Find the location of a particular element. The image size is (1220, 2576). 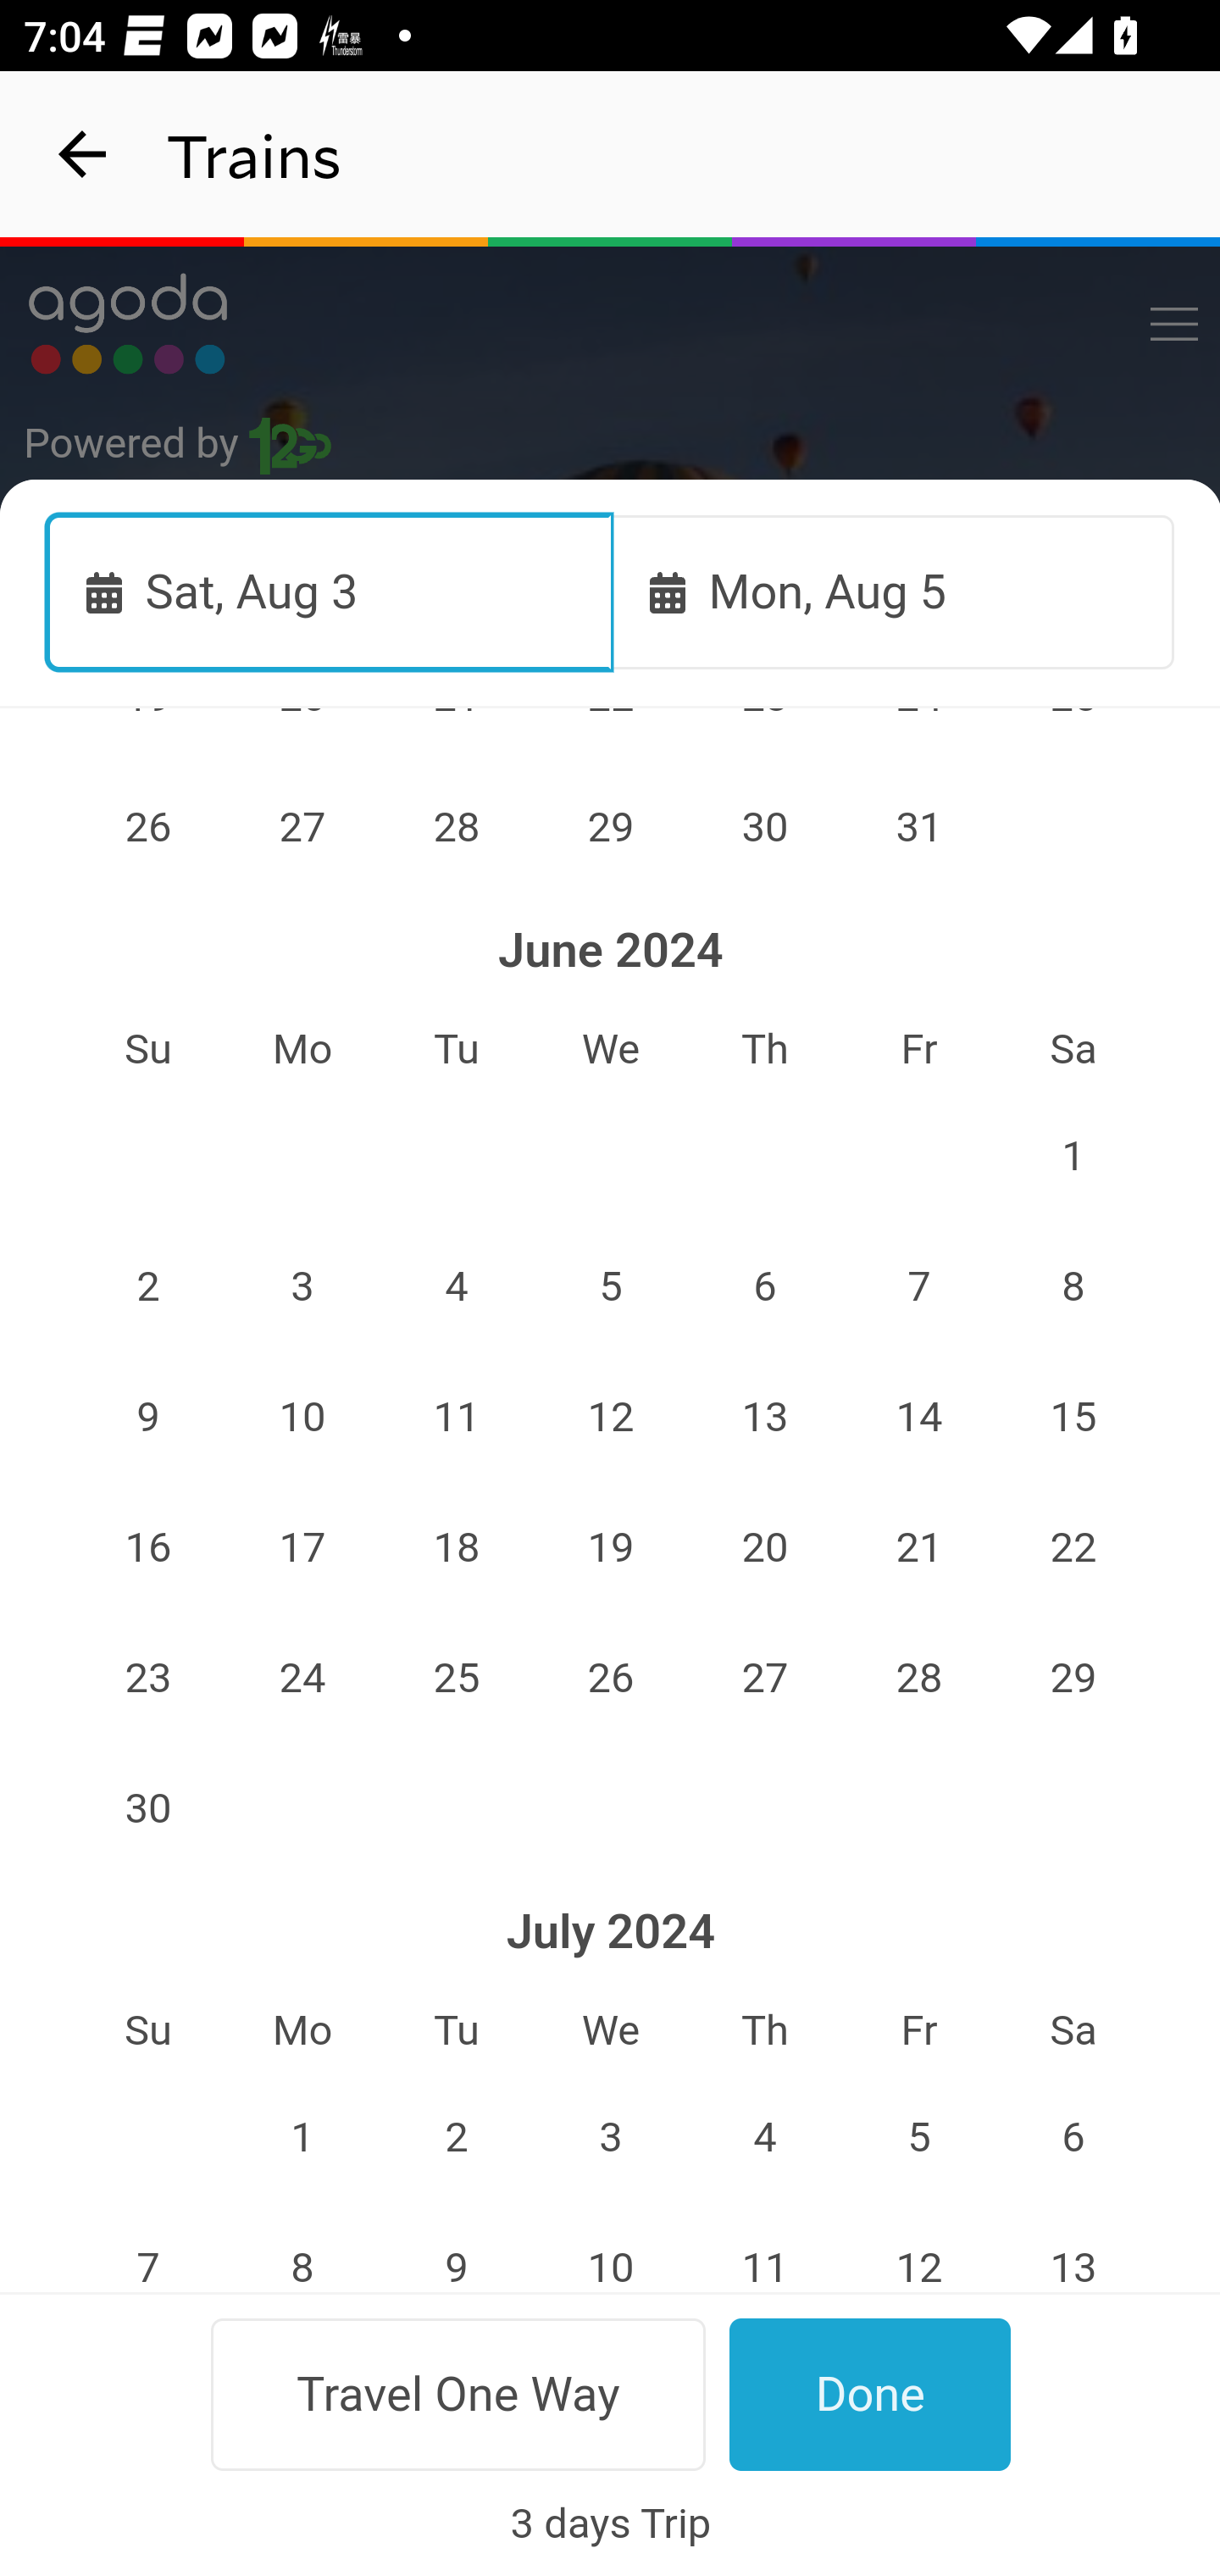

28 is located at coordinates (918, 1677).